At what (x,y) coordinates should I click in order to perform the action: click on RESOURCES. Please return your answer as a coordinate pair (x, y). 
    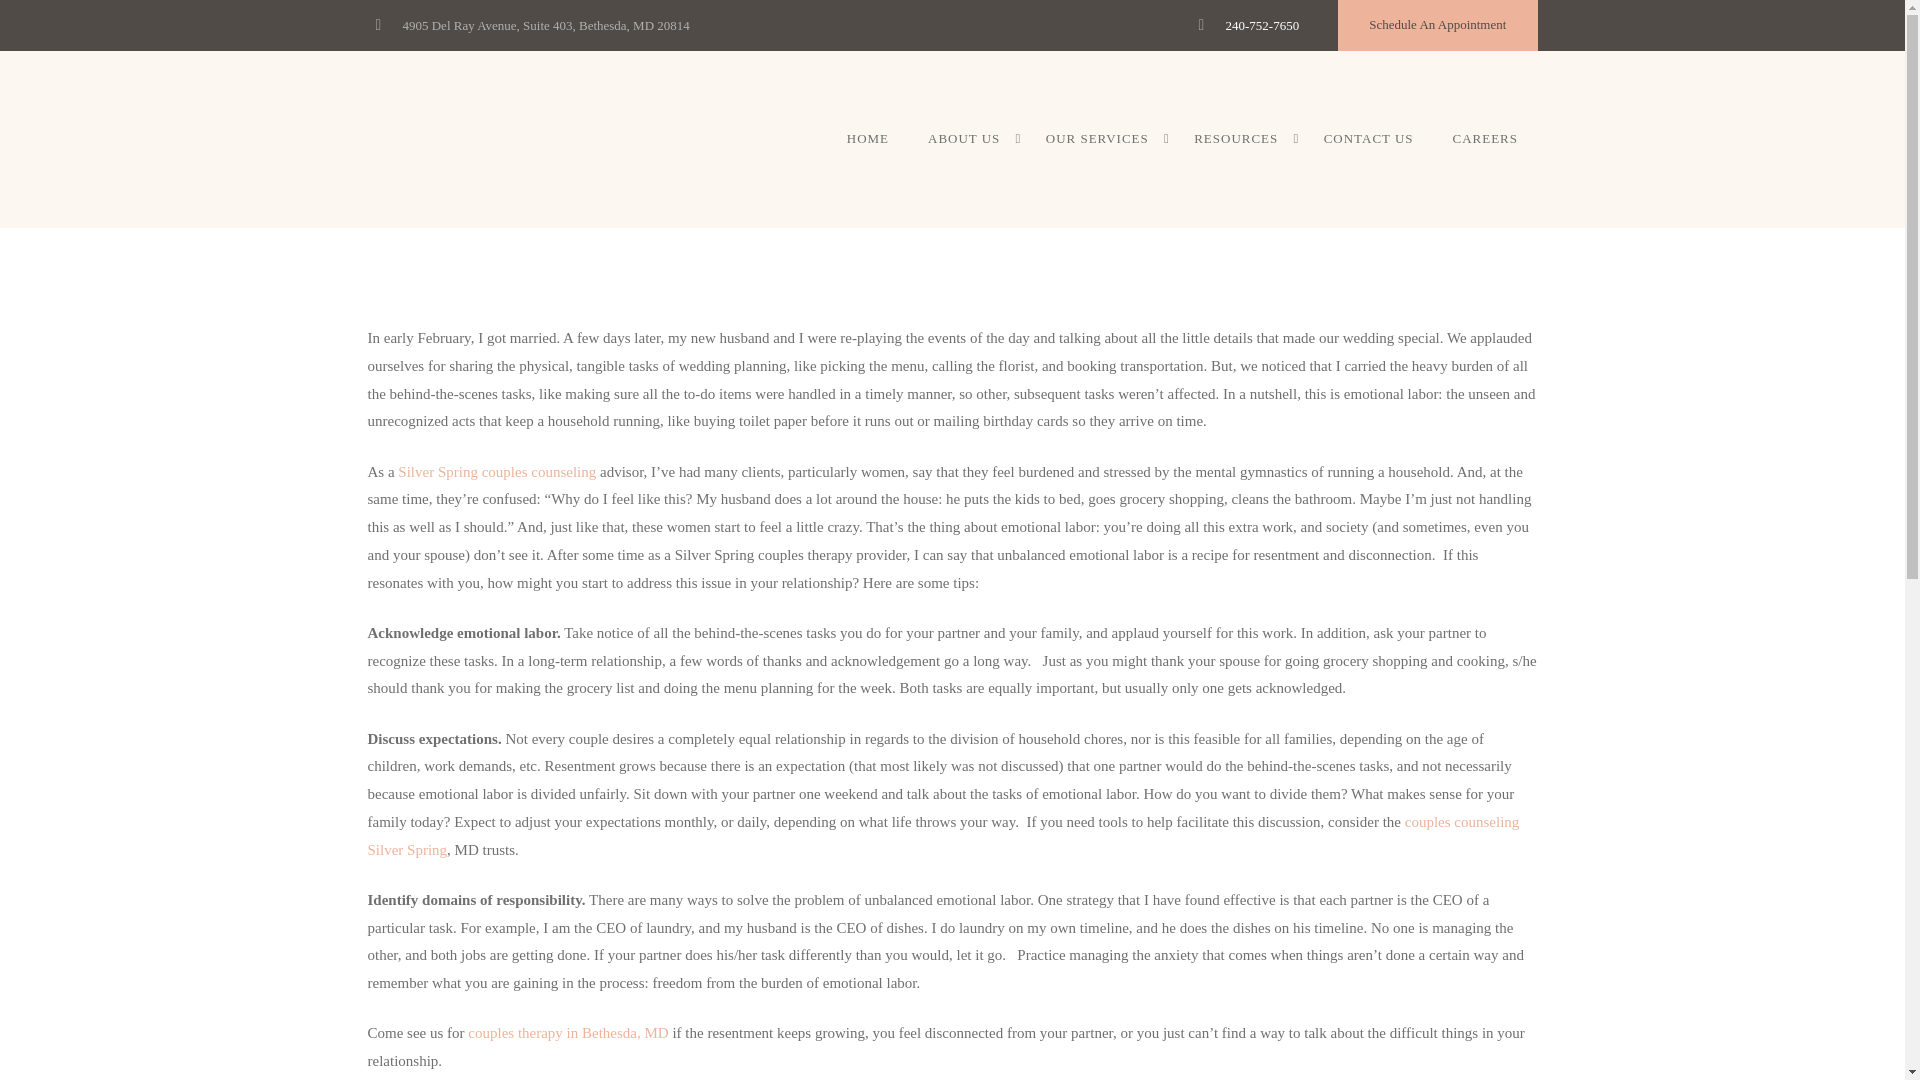
    Looking at the image, I should click on (1240, 139).